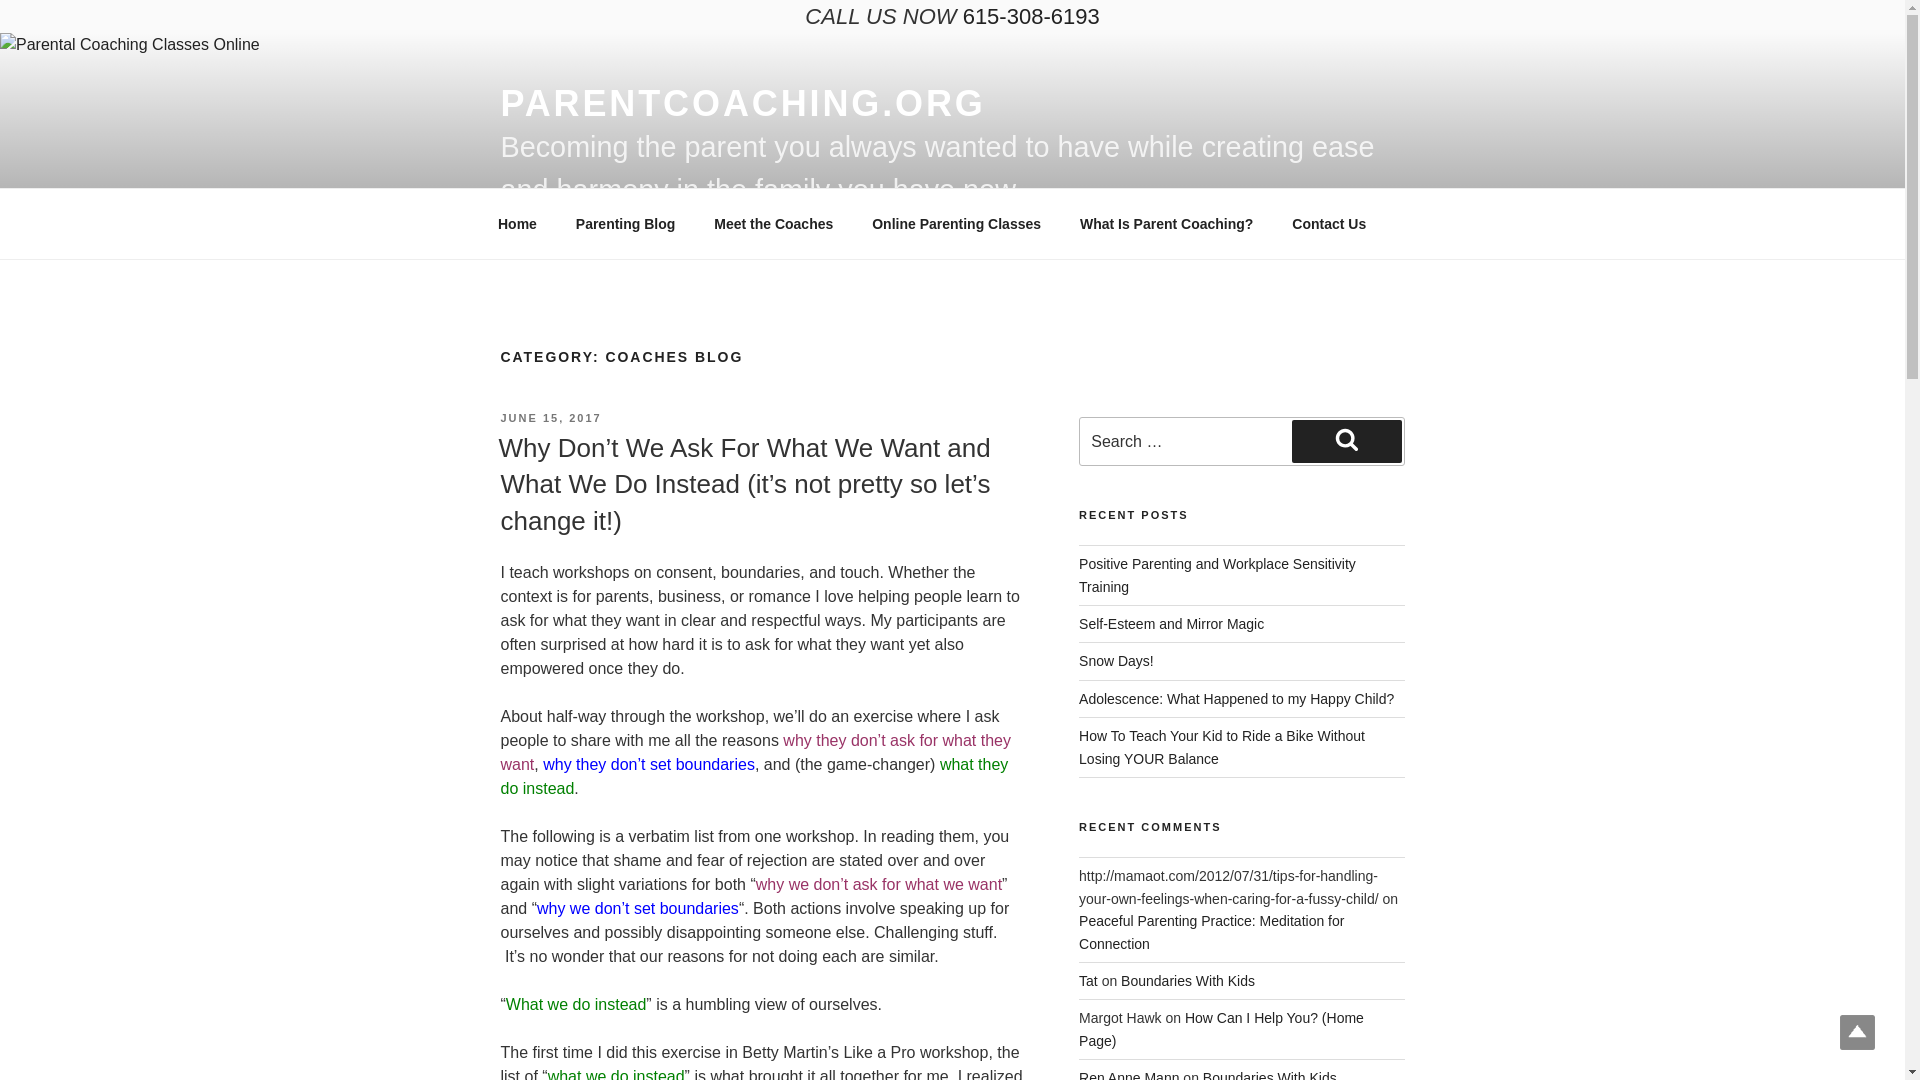 The image size is (1920, 1080). What do you see at coordinates (1329, 224) in the screenshot?
I see `Contact Us` at bounding box center [1329, 224].